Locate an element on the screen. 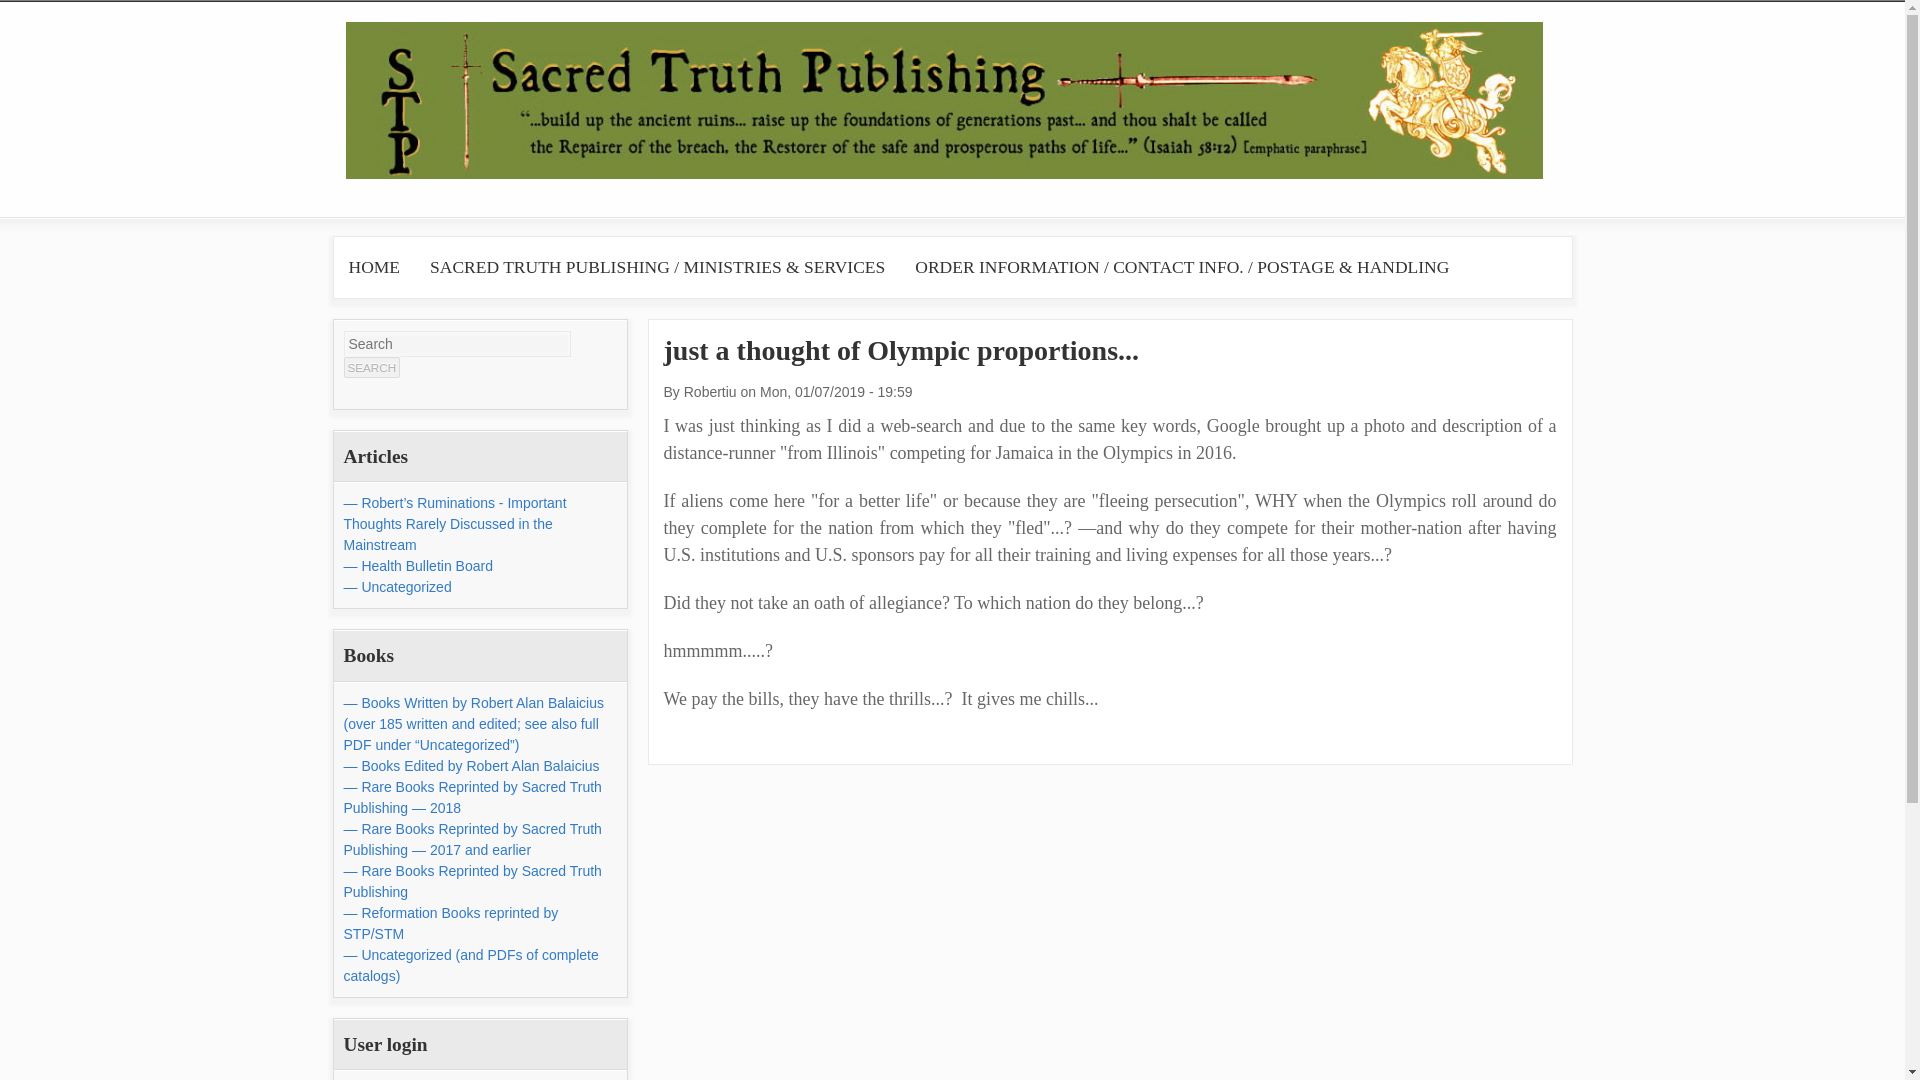  Enter the terms you wish to search for. is located at coordinates (456, 344).